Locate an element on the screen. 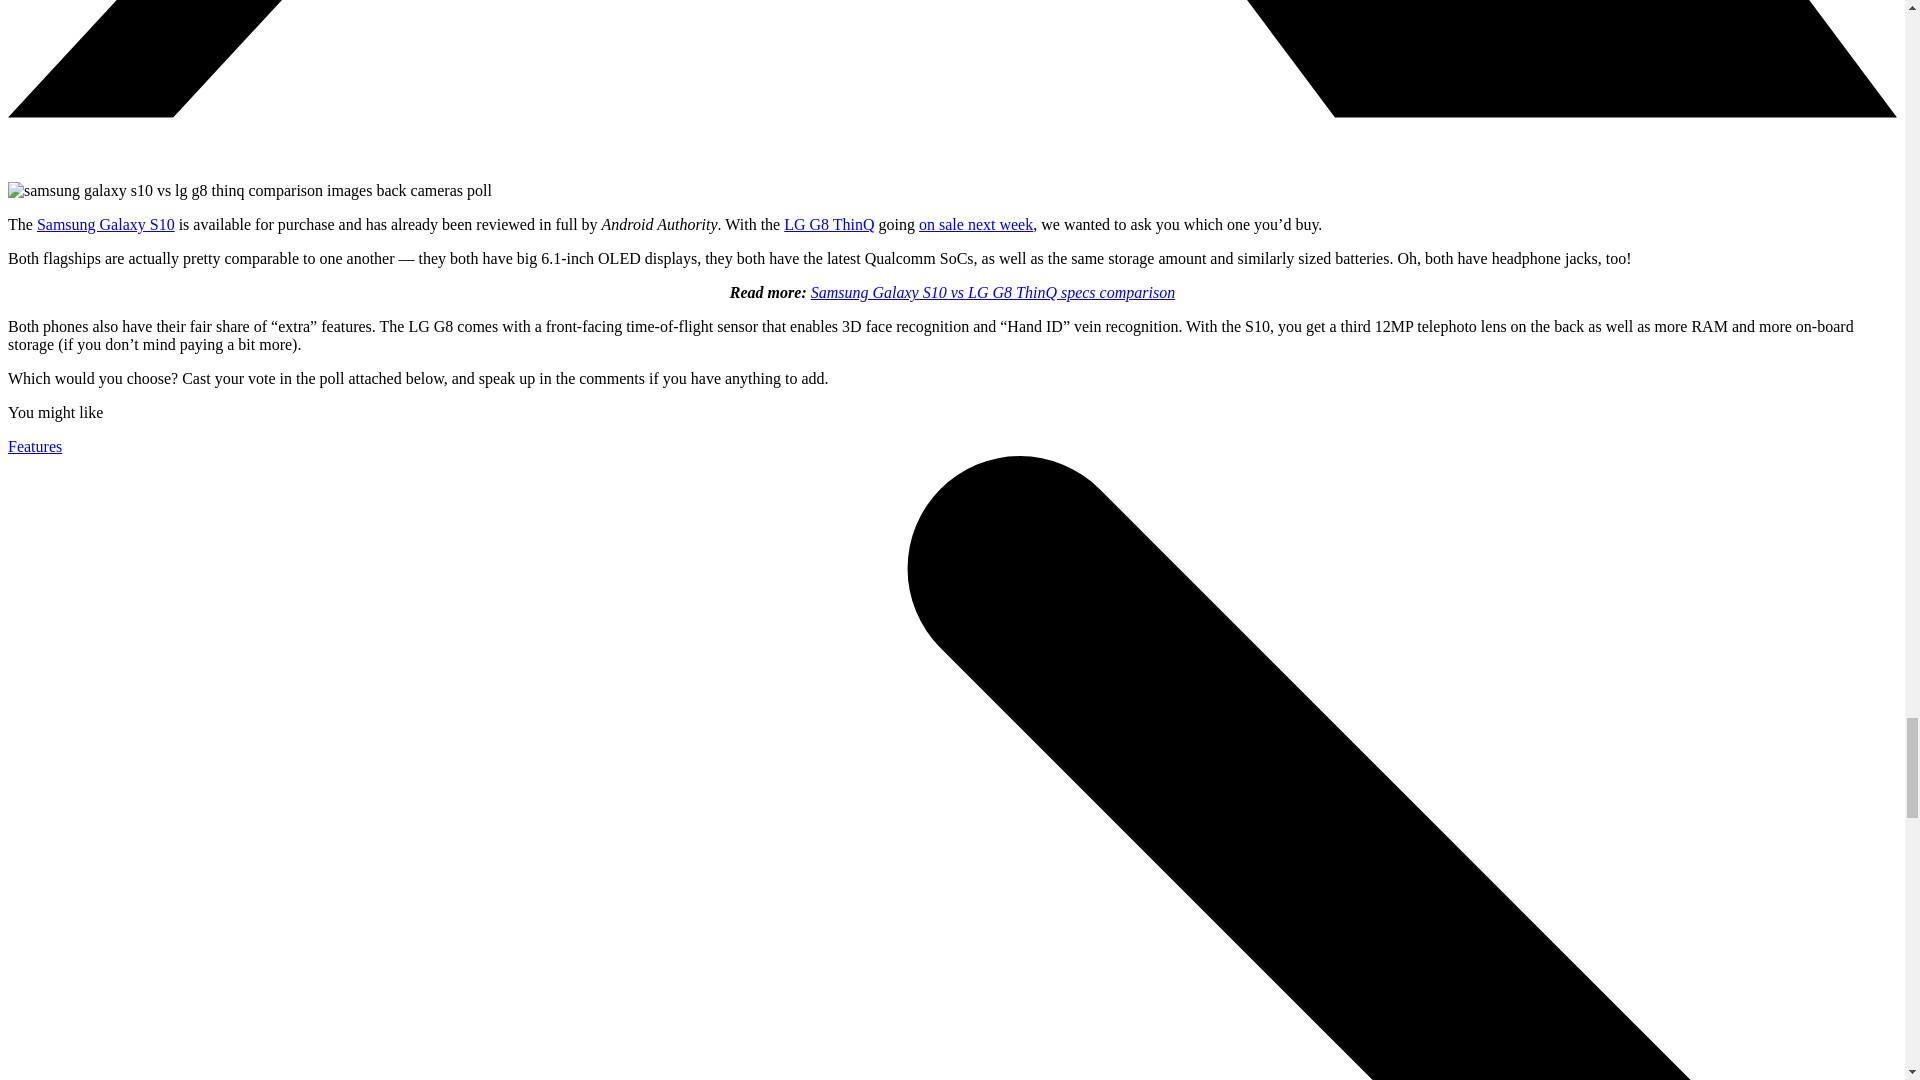  Samsung Galaxy S10 is located at coordinates (105, 224).